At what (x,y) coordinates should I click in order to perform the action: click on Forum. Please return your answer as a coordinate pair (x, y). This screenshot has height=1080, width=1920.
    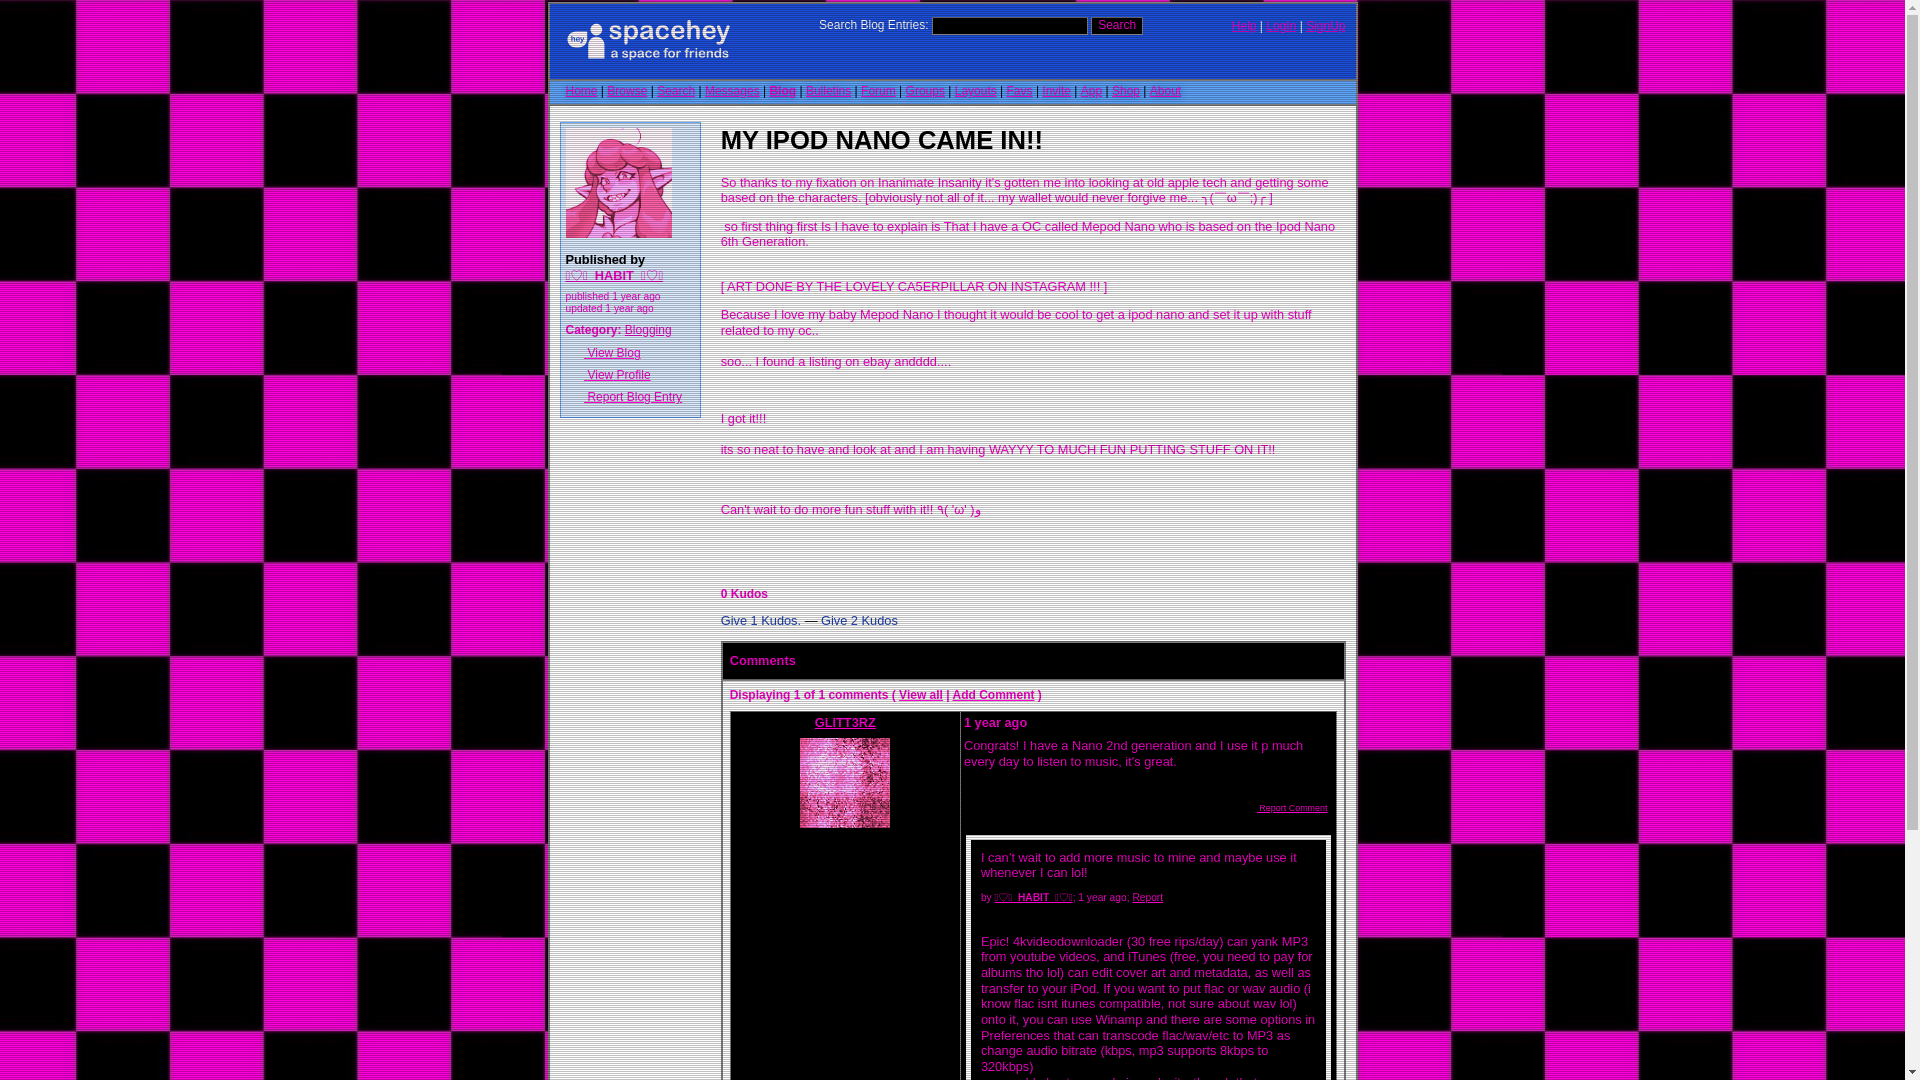
    Looking at the image, I should click on (878, 91).